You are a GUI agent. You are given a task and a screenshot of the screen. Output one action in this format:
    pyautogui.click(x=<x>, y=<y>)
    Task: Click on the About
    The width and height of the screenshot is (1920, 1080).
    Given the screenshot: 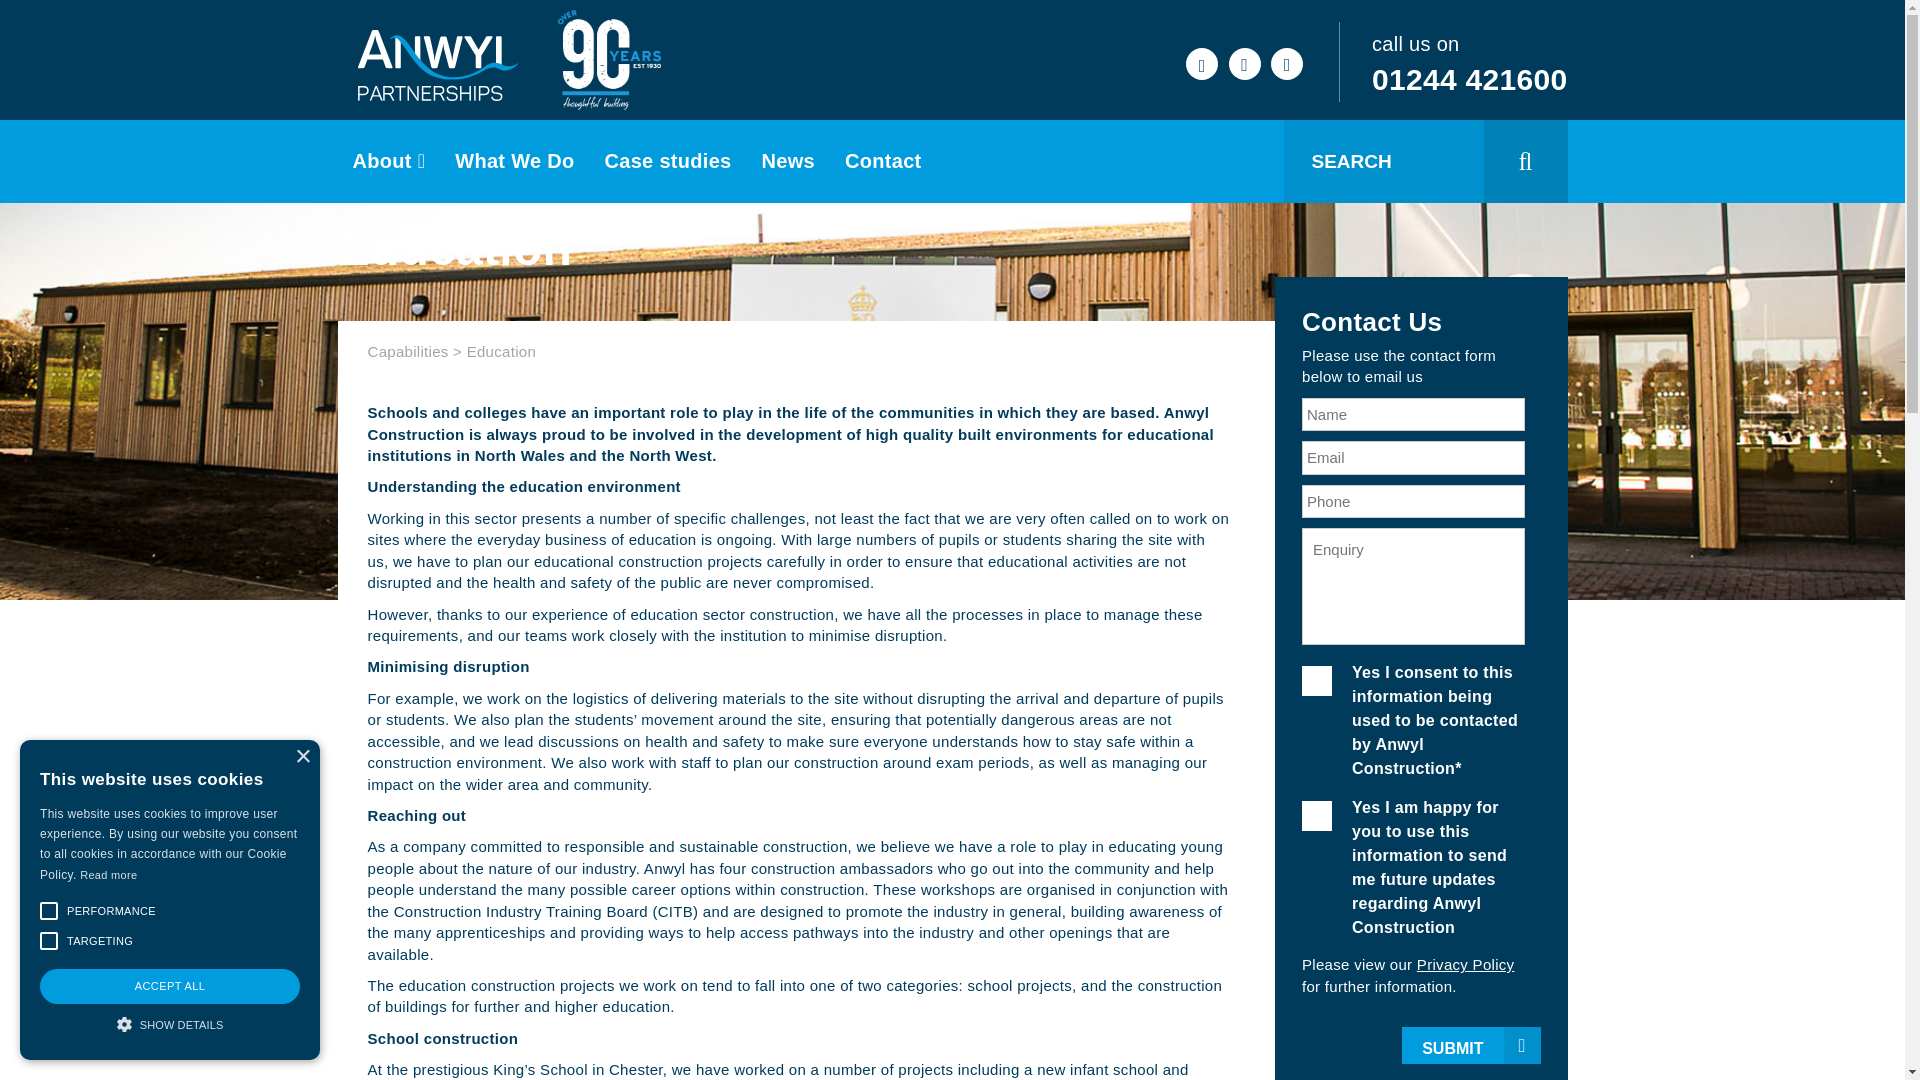 What is the action you would take?
    pyautogui.click(x=389, y=161)
    